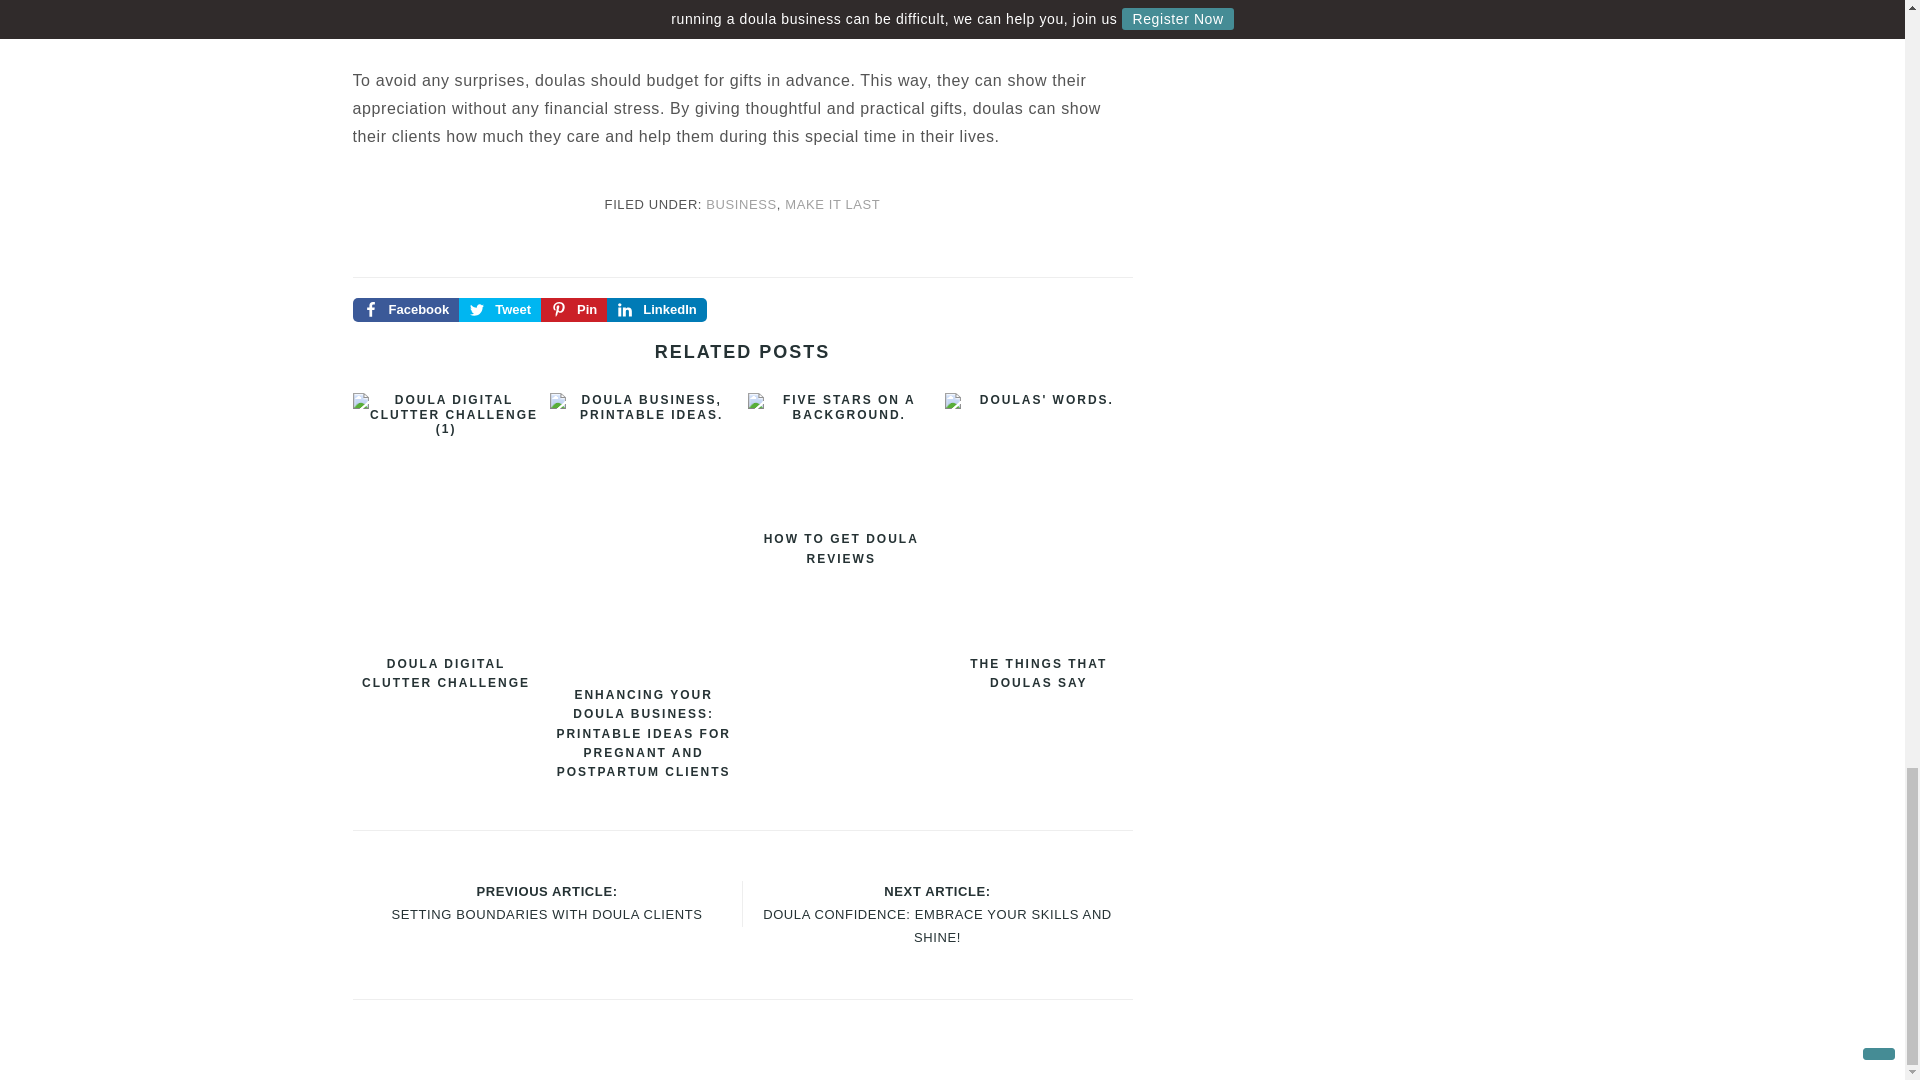 This screenshot has width=1920, height=1080. Describe the element at coordinates (742, 204) in the screenshot. I see `BUSINESS` at that location.